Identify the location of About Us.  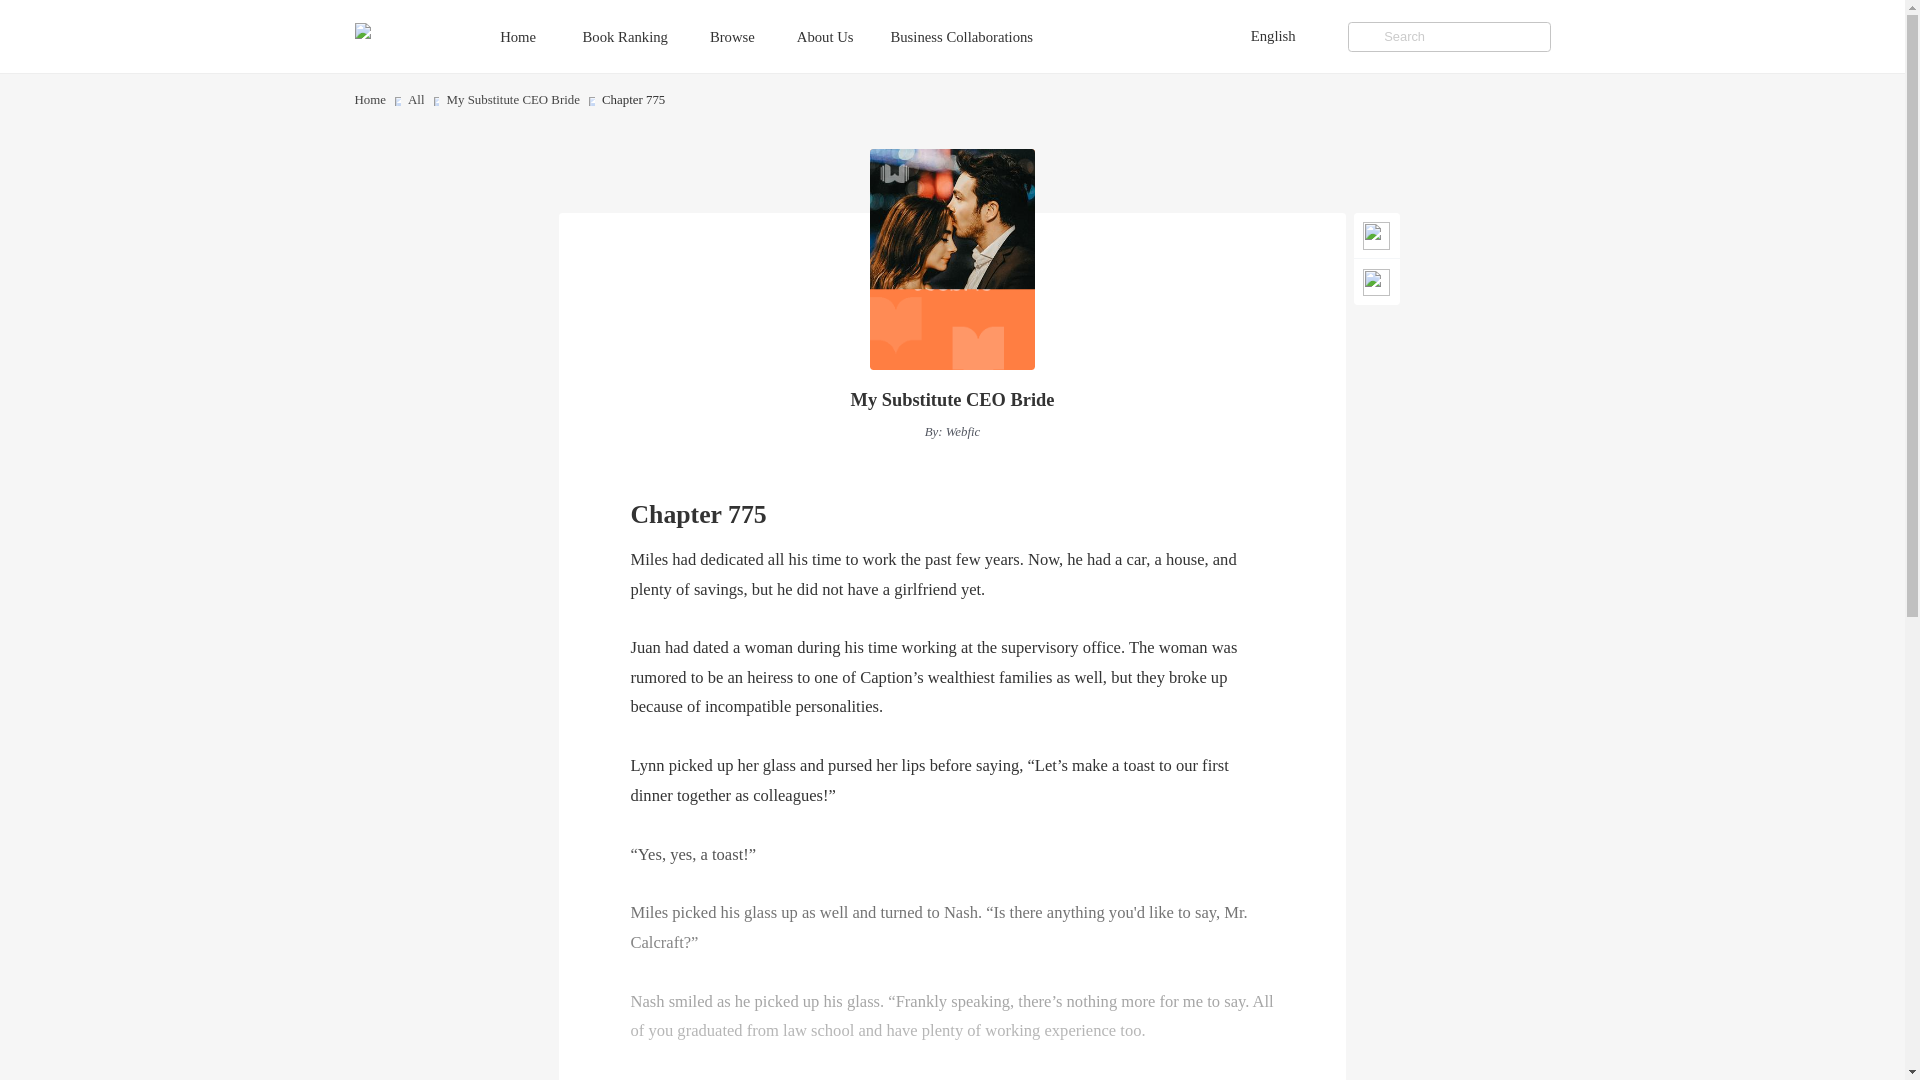
(843, 36).